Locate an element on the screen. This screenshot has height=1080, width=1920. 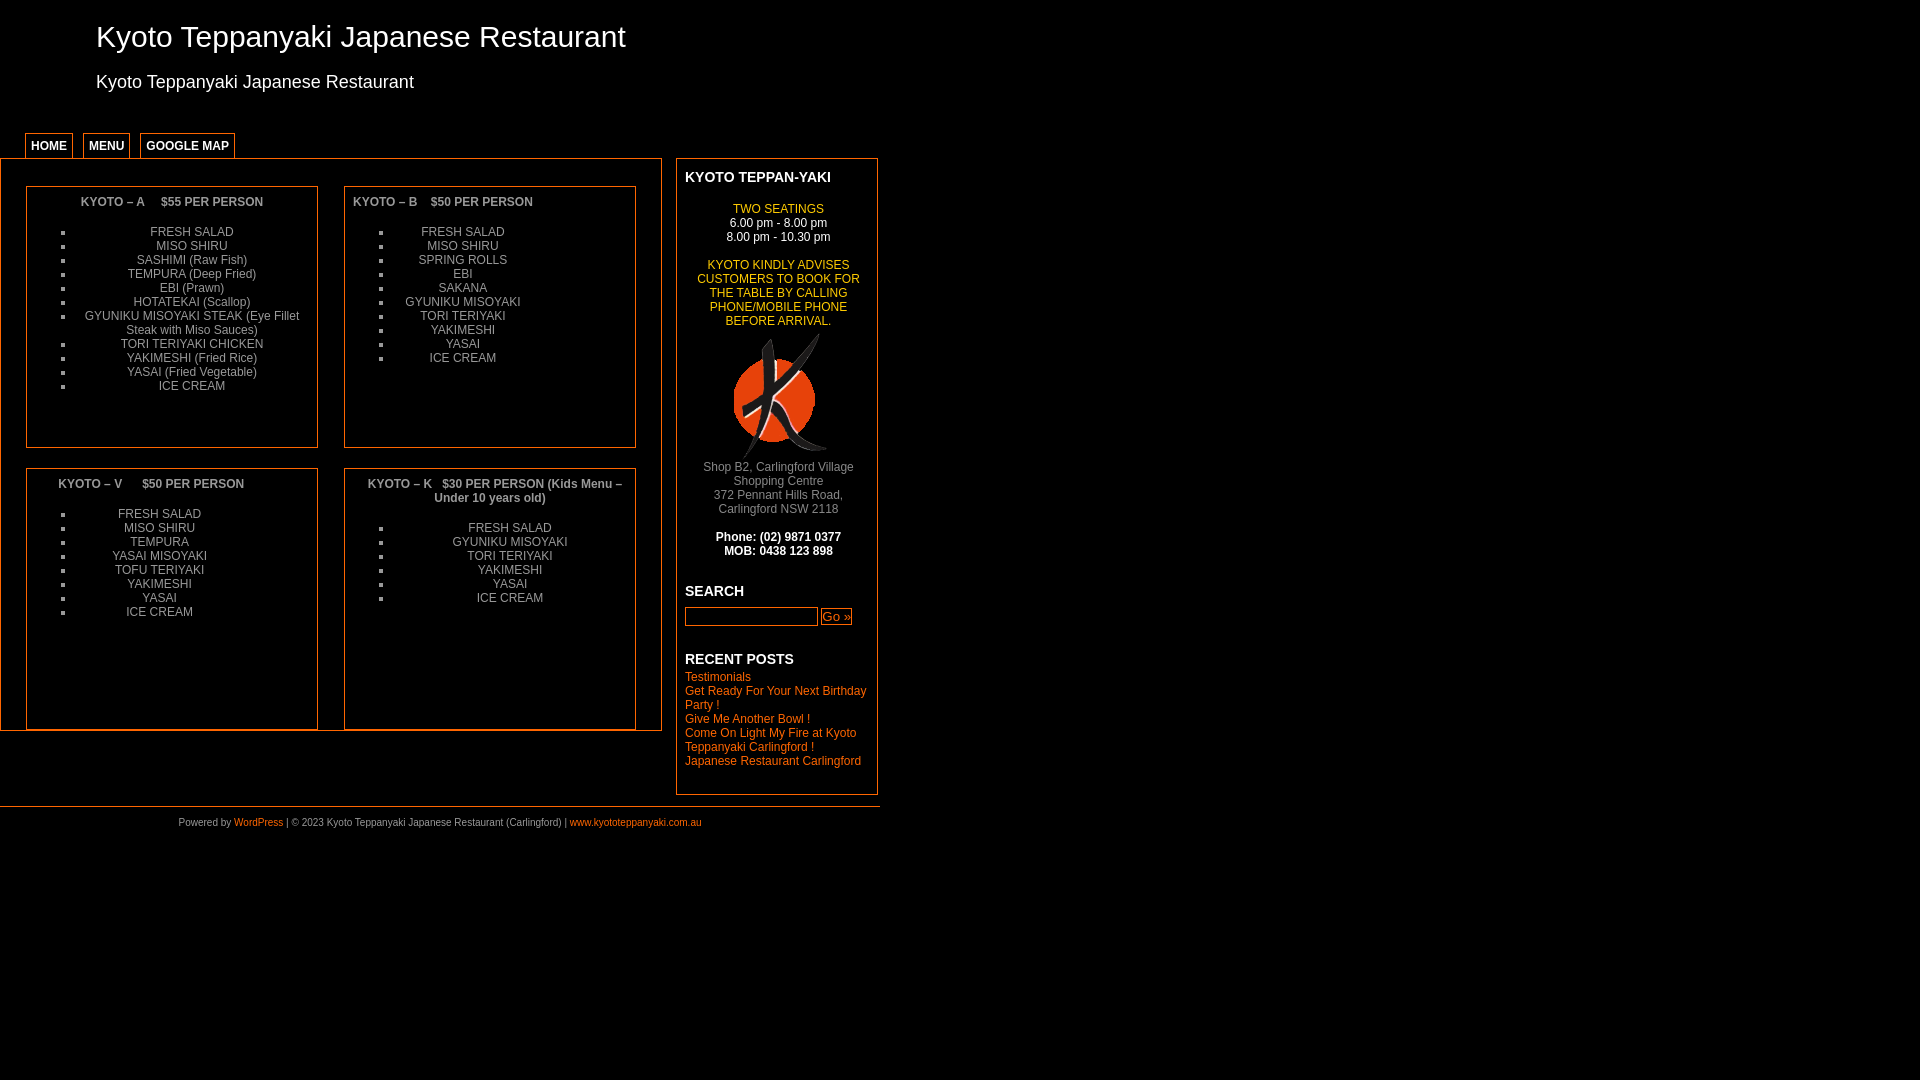
Give Me Another Bowl ! is located at coordinates (748, 719).